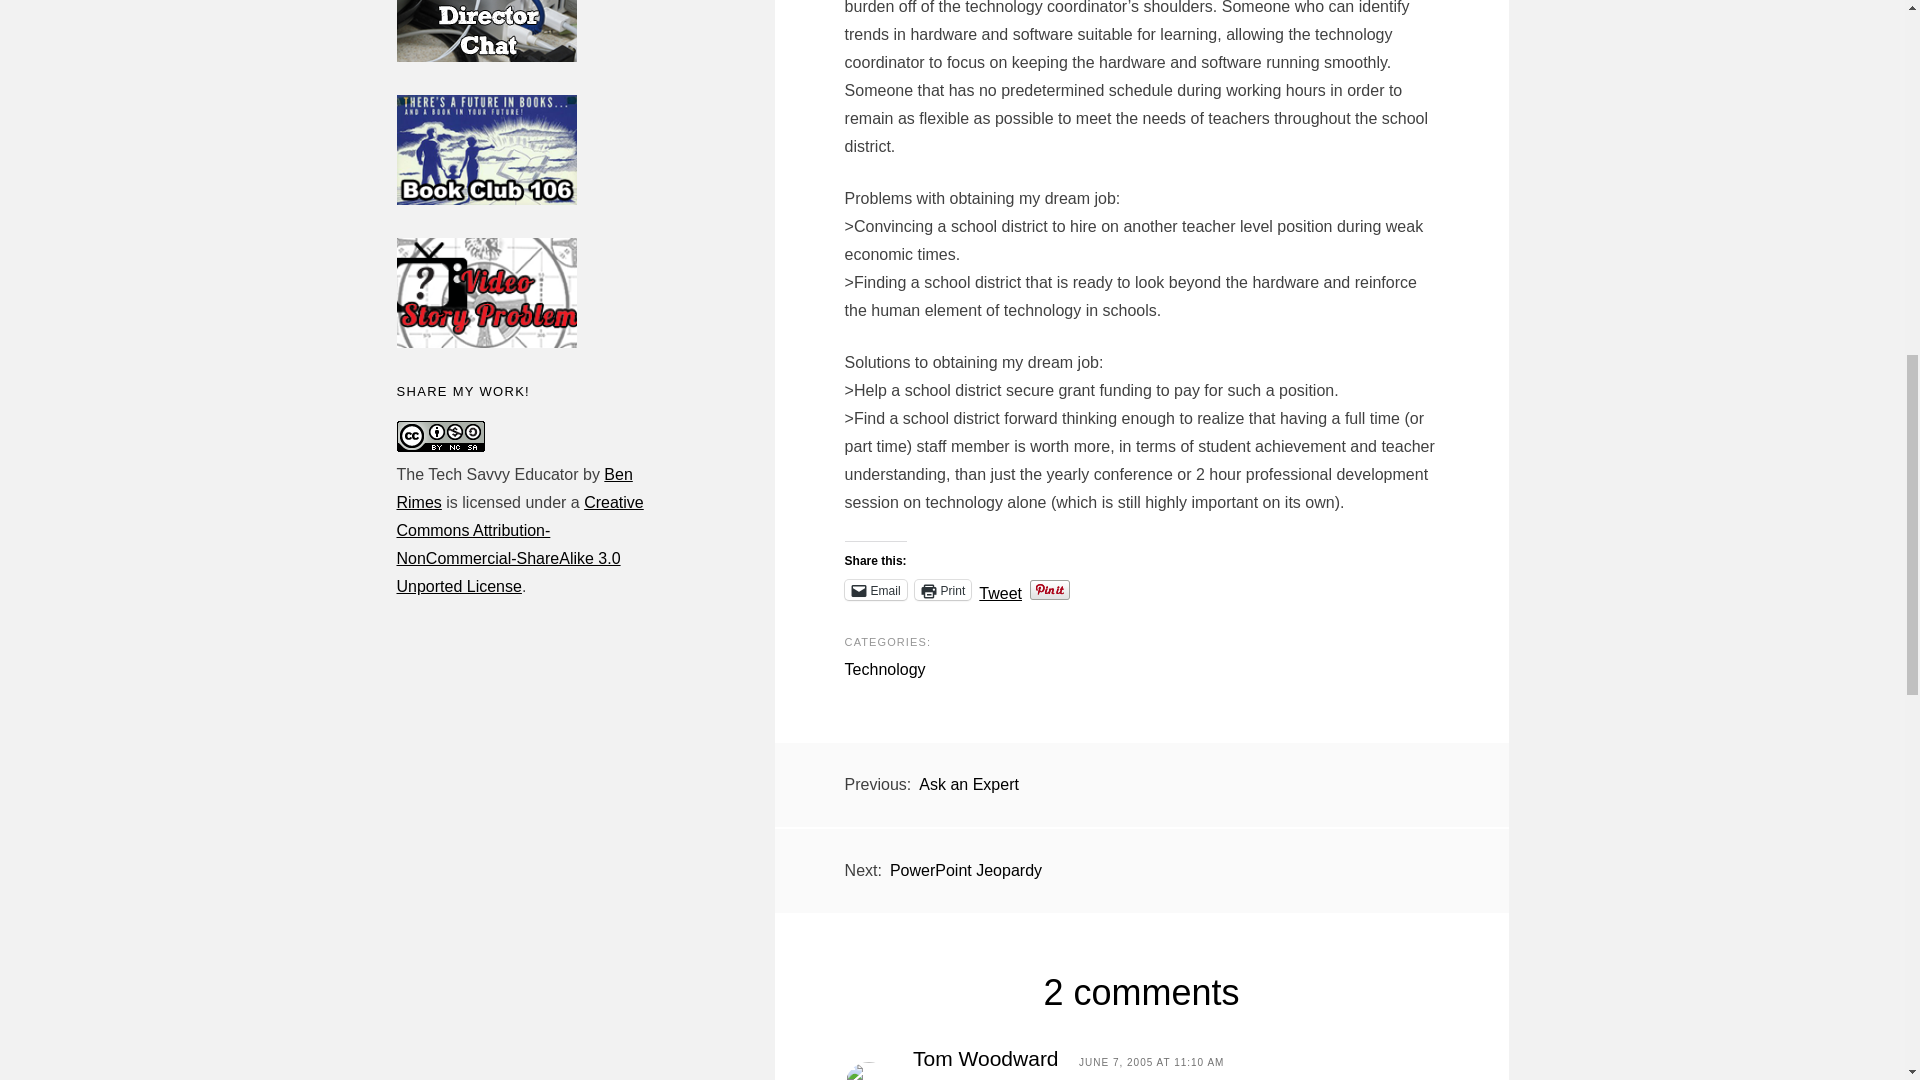 This screenshot has width=1920, height=1080. Describe the element at coordinates (875, 590) in the screenshot. I see `Click to email a link to a friend` at that location.